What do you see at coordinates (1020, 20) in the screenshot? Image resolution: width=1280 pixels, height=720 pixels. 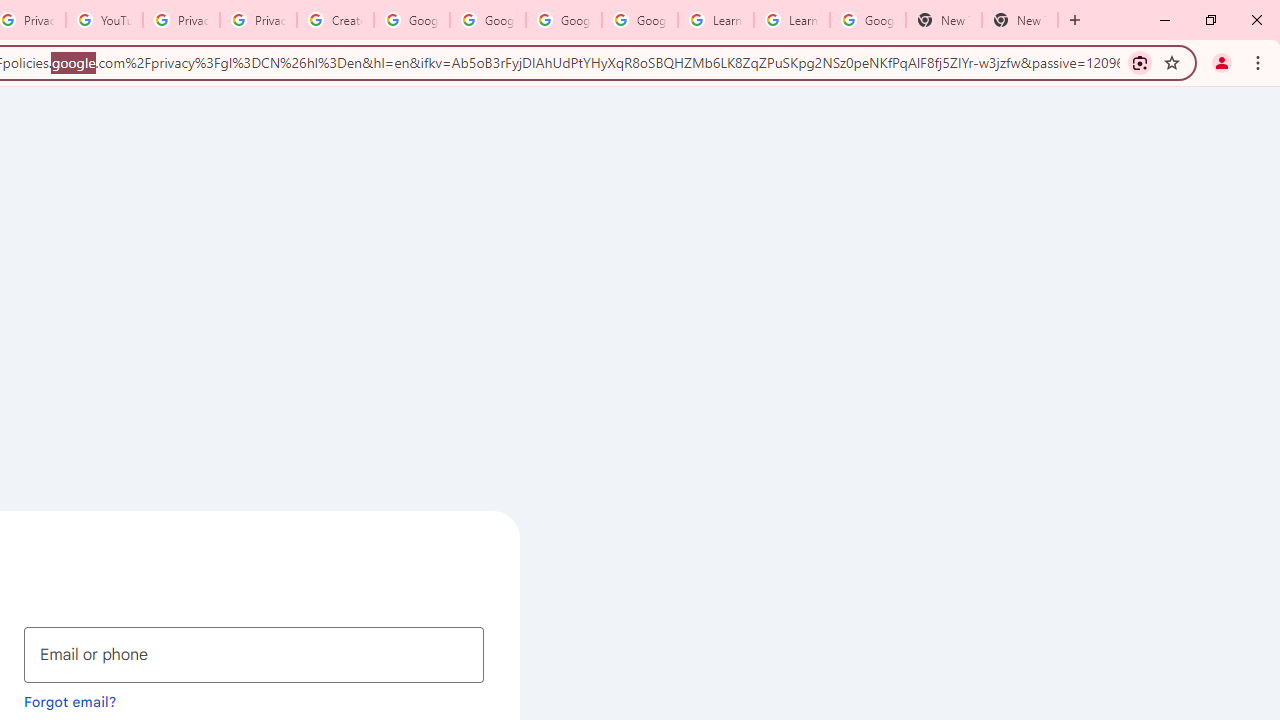 I see `New Tab` at bounding box center [1020, 20].